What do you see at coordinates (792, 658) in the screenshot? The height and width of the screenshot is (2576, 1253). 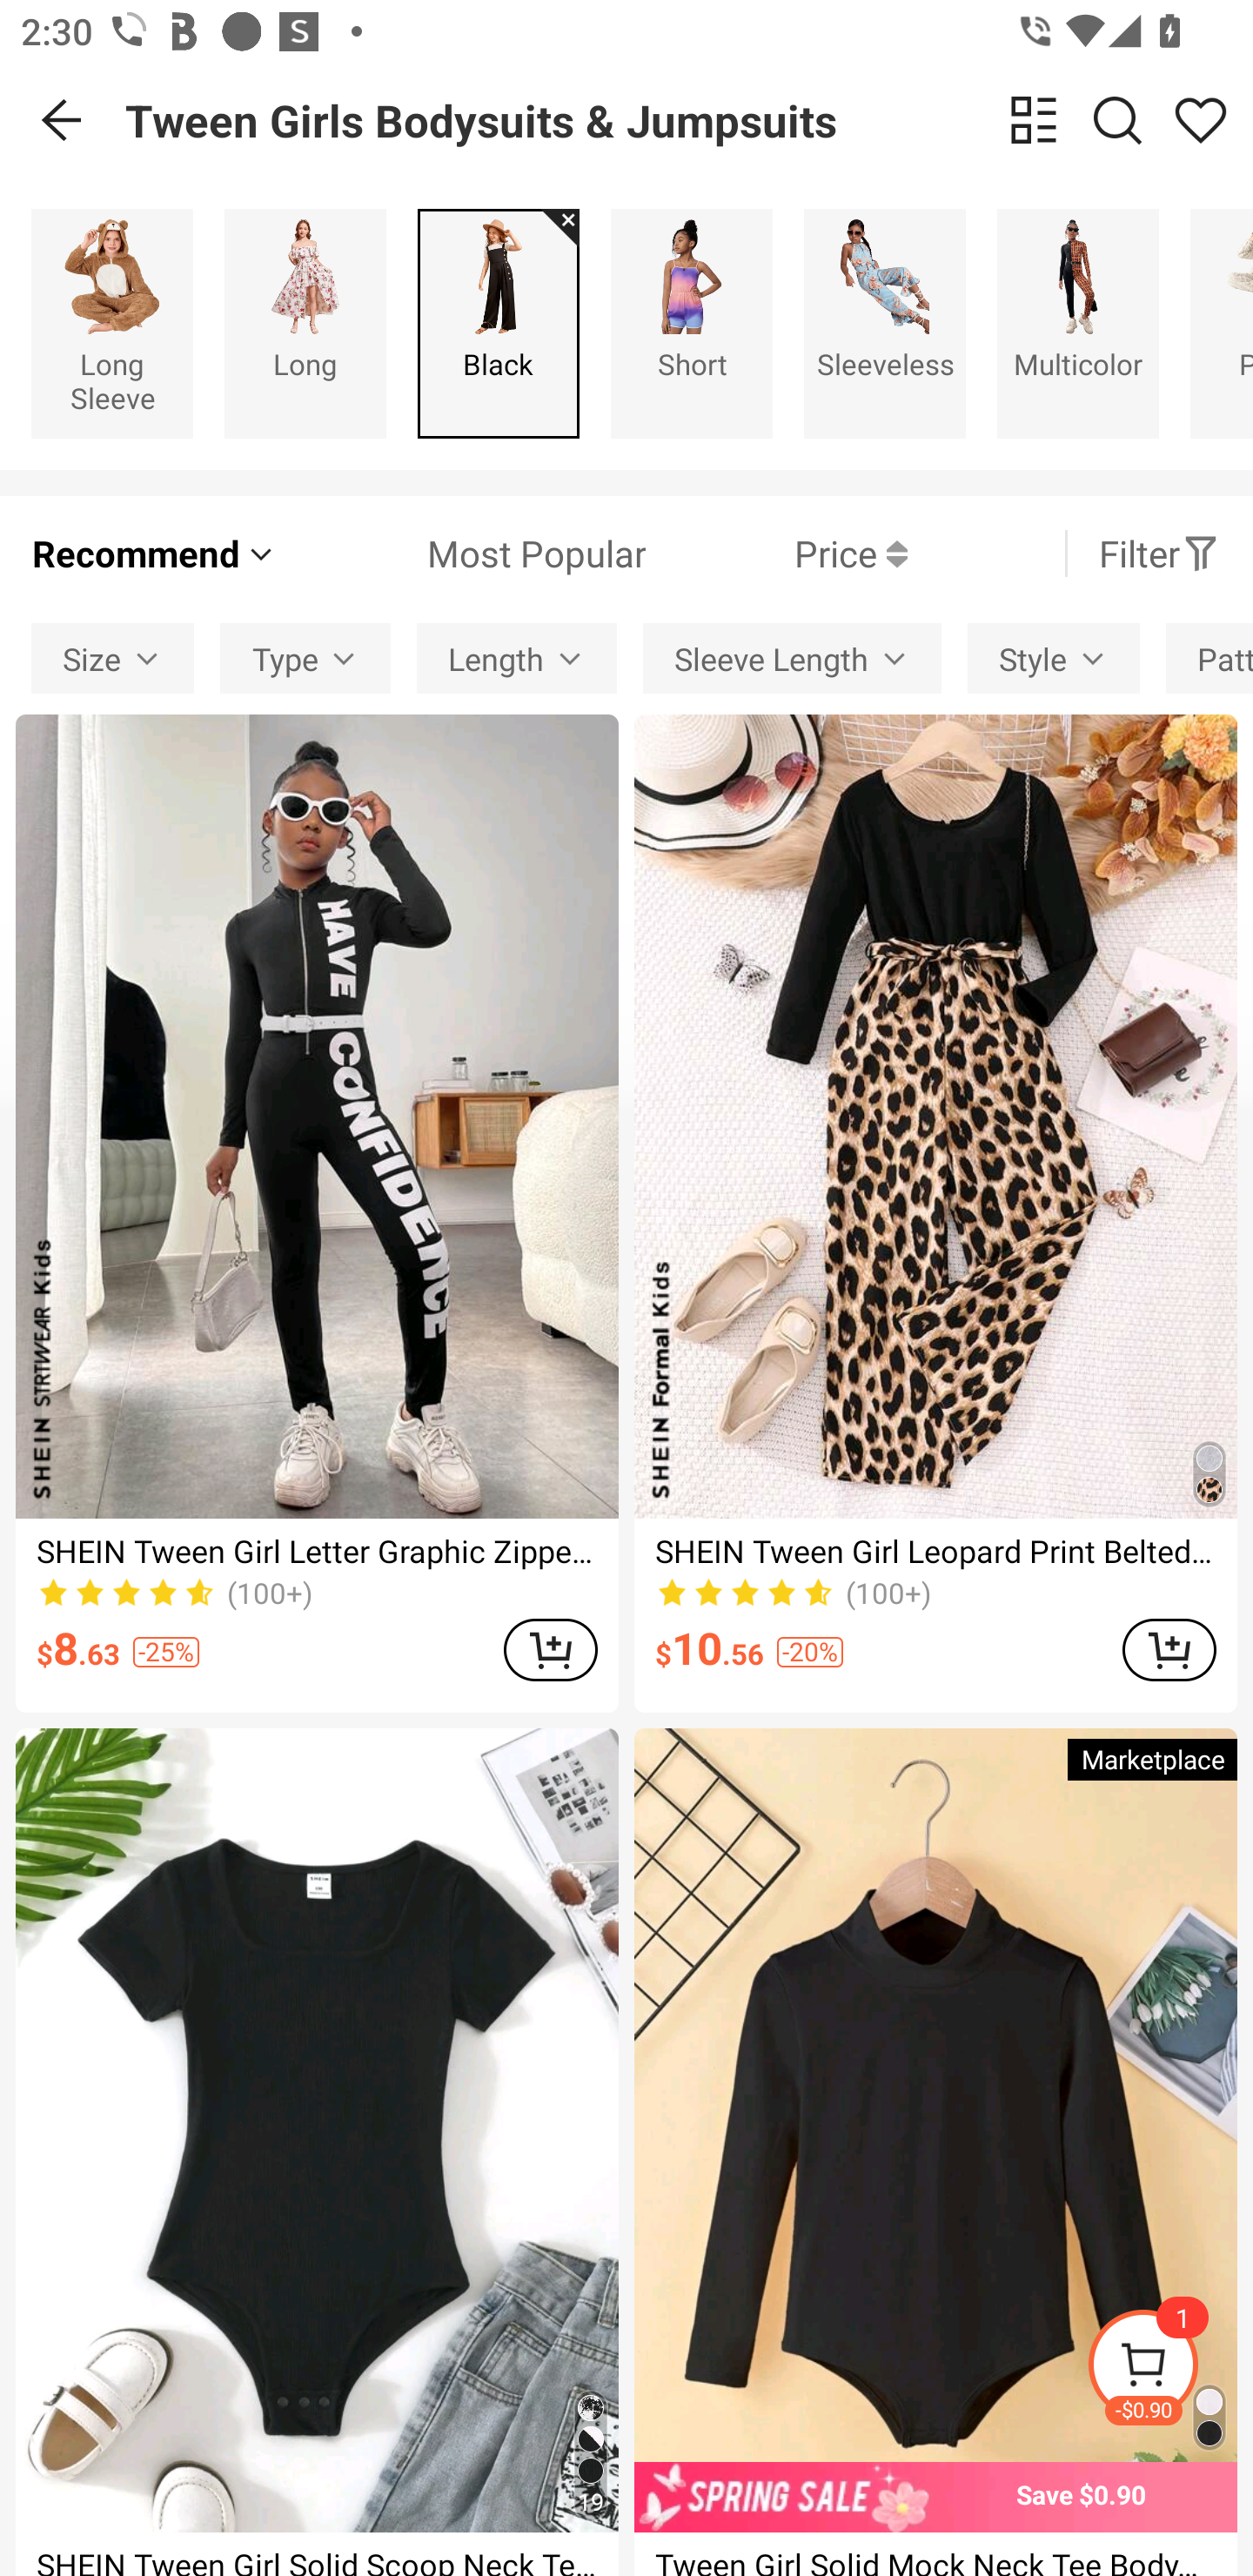 I see `Sleeve Length` at bounding box center [792, 658].